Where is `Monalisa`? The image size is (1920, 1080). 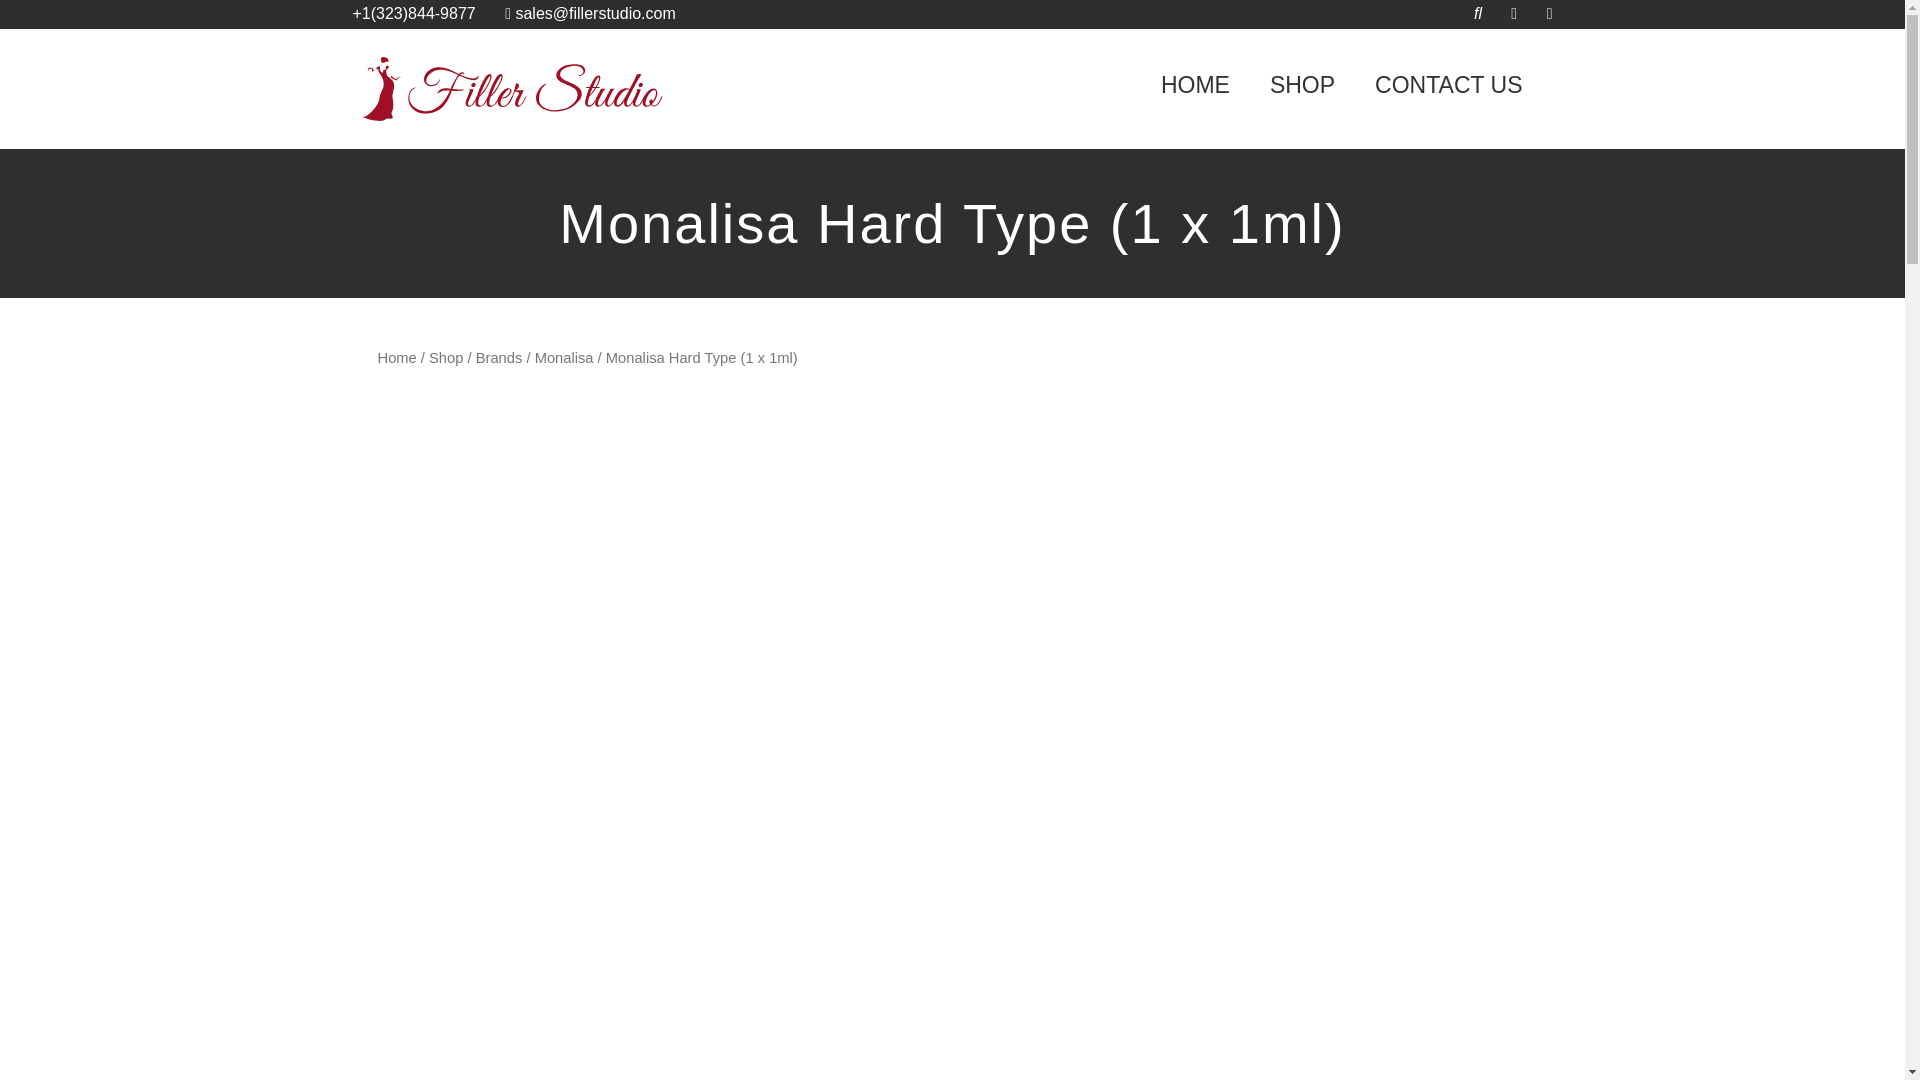 Monalisa is located at coordinates (564, 358).